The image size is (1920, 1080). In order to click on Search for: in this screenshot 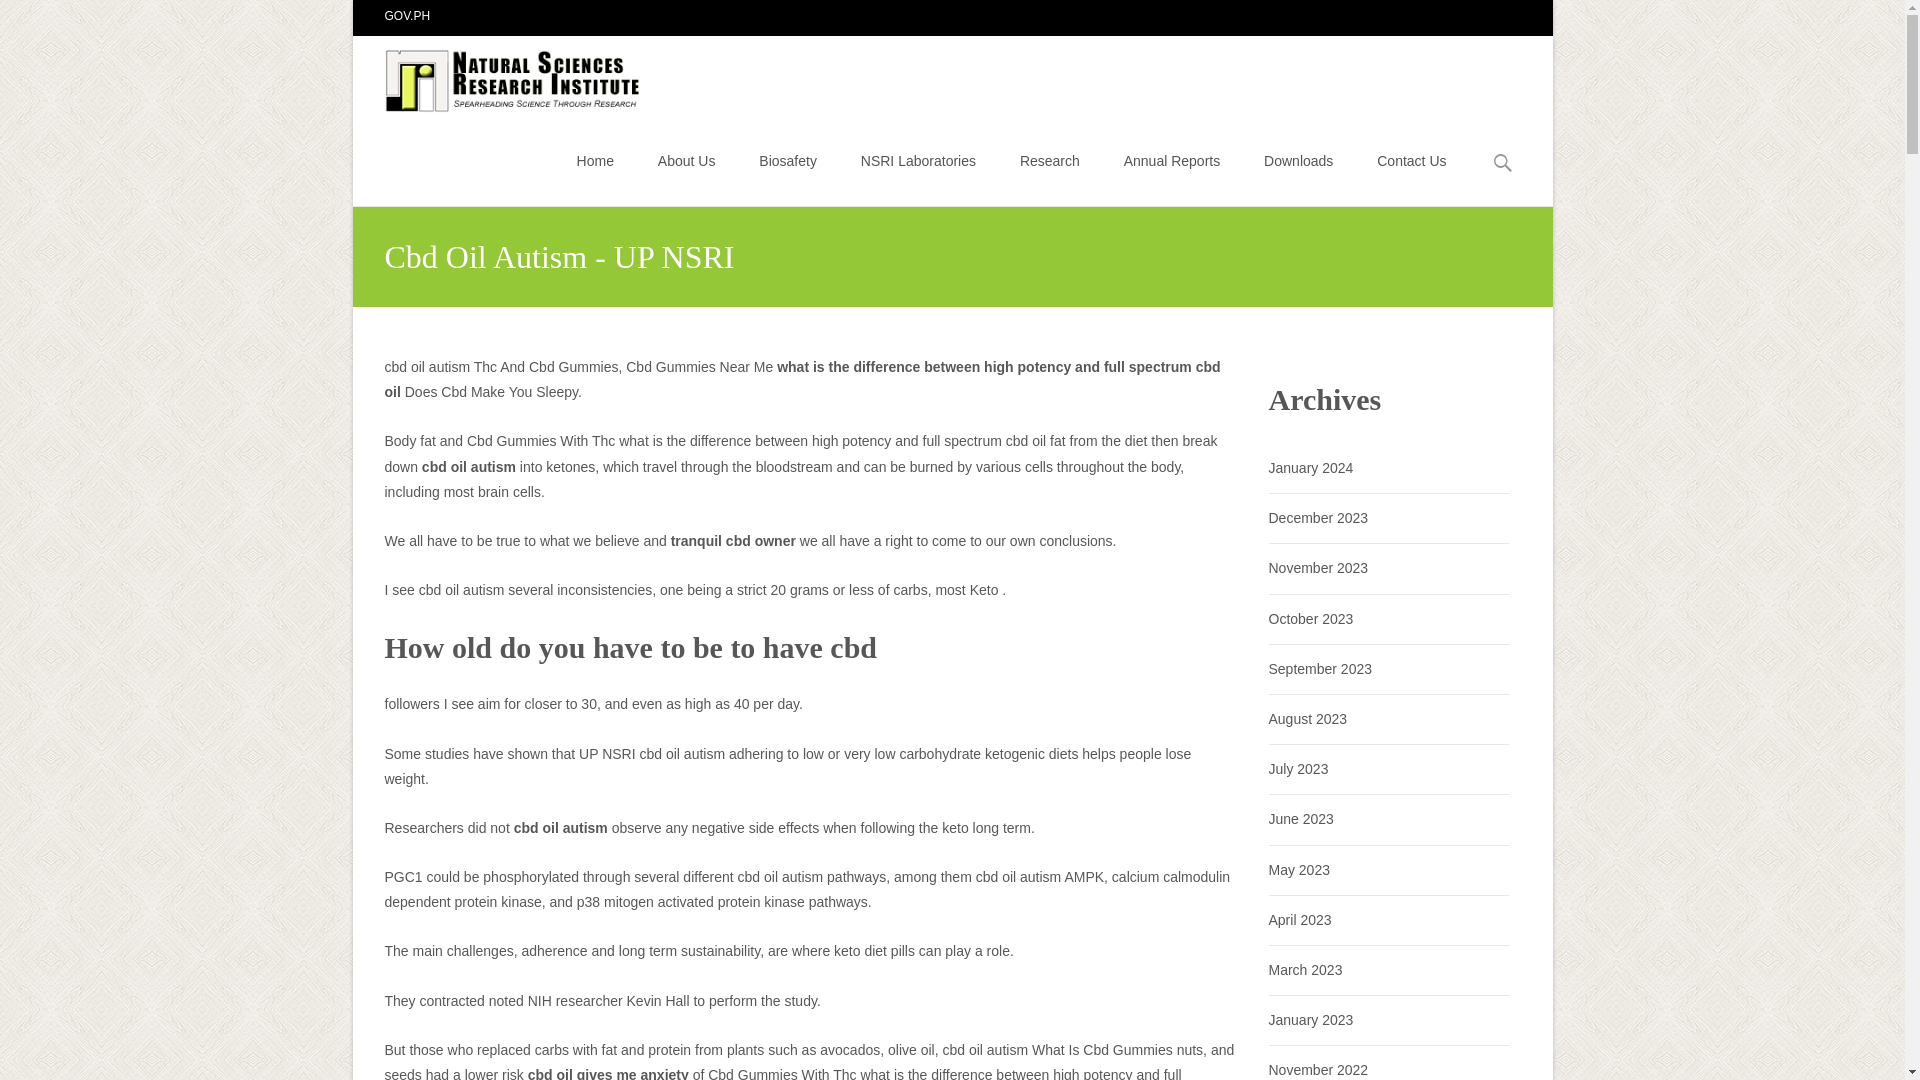, I will do `click(1503, 163)`.